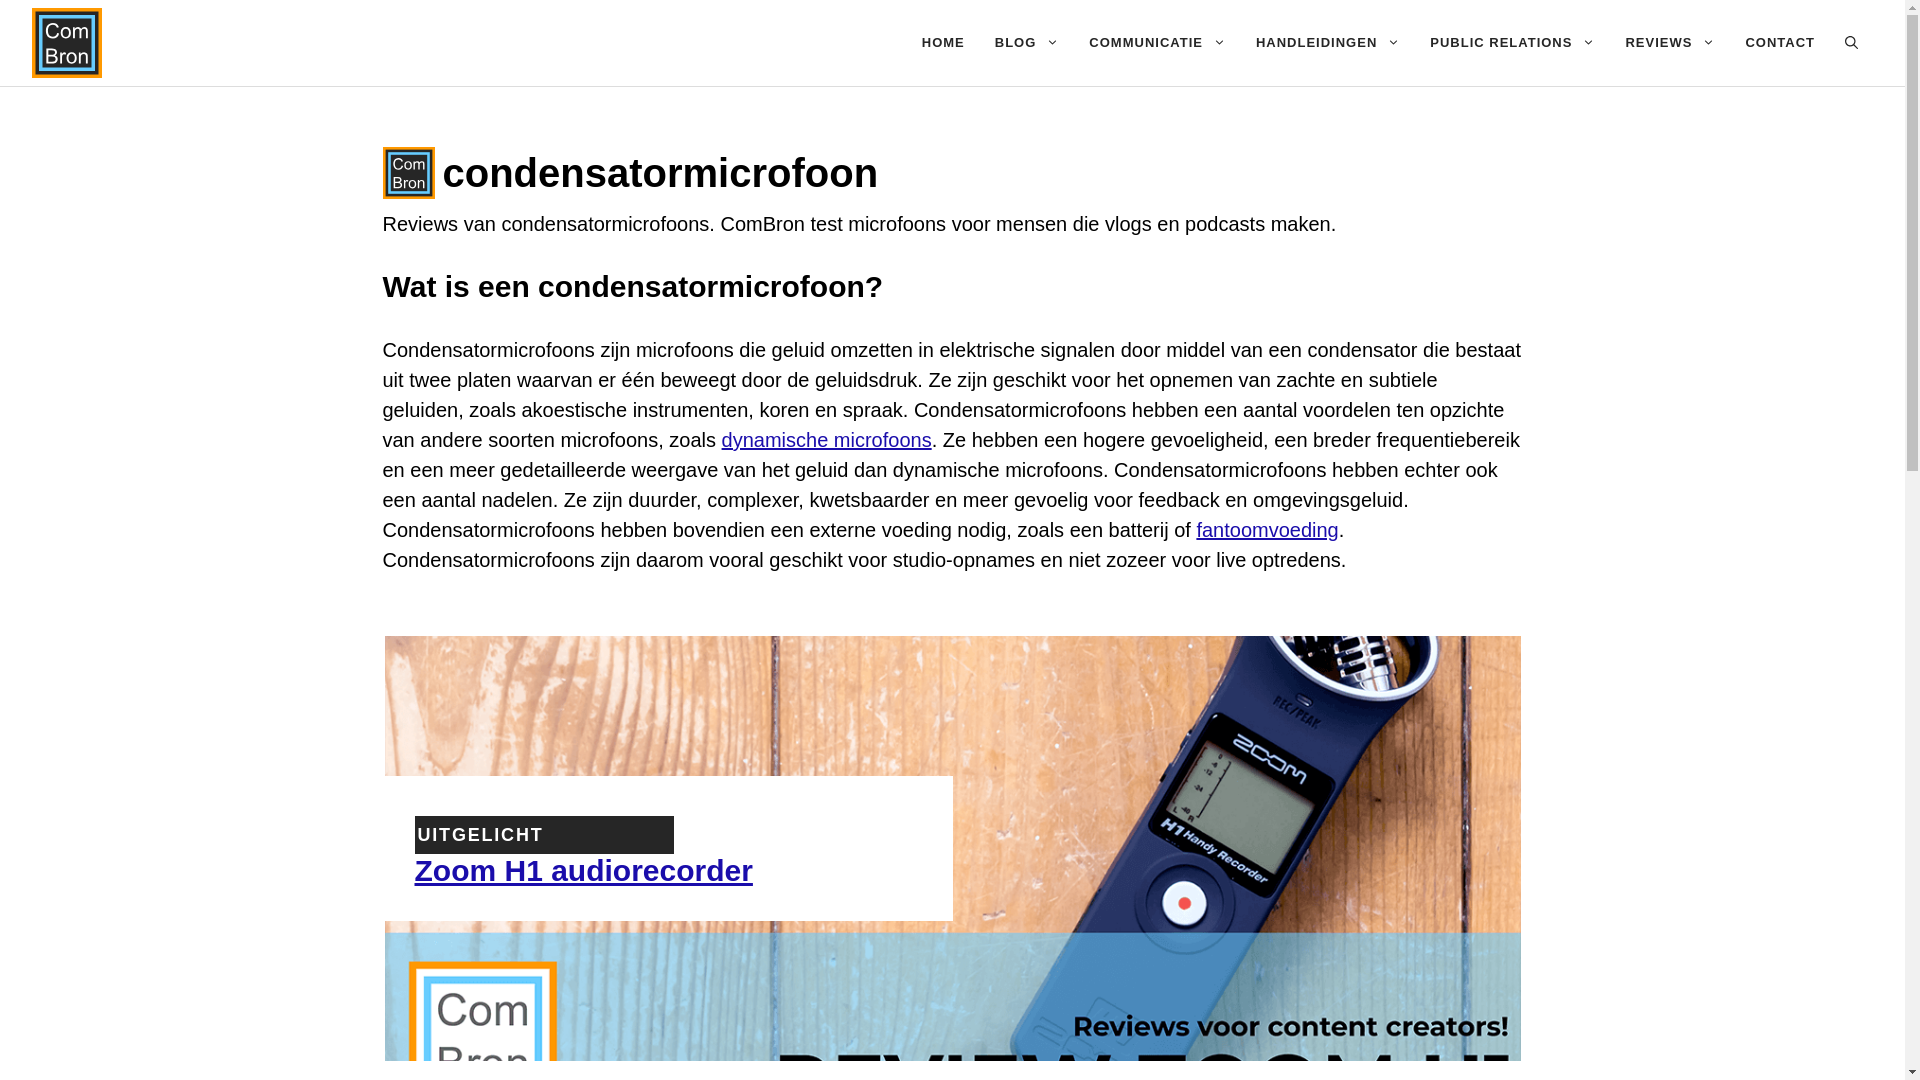 This screenshot has width=1920, height=1080. What do you see at coordinates (1027, 43) in the screenshot?
I see `BLOG` at bounding box center [1027, 43].